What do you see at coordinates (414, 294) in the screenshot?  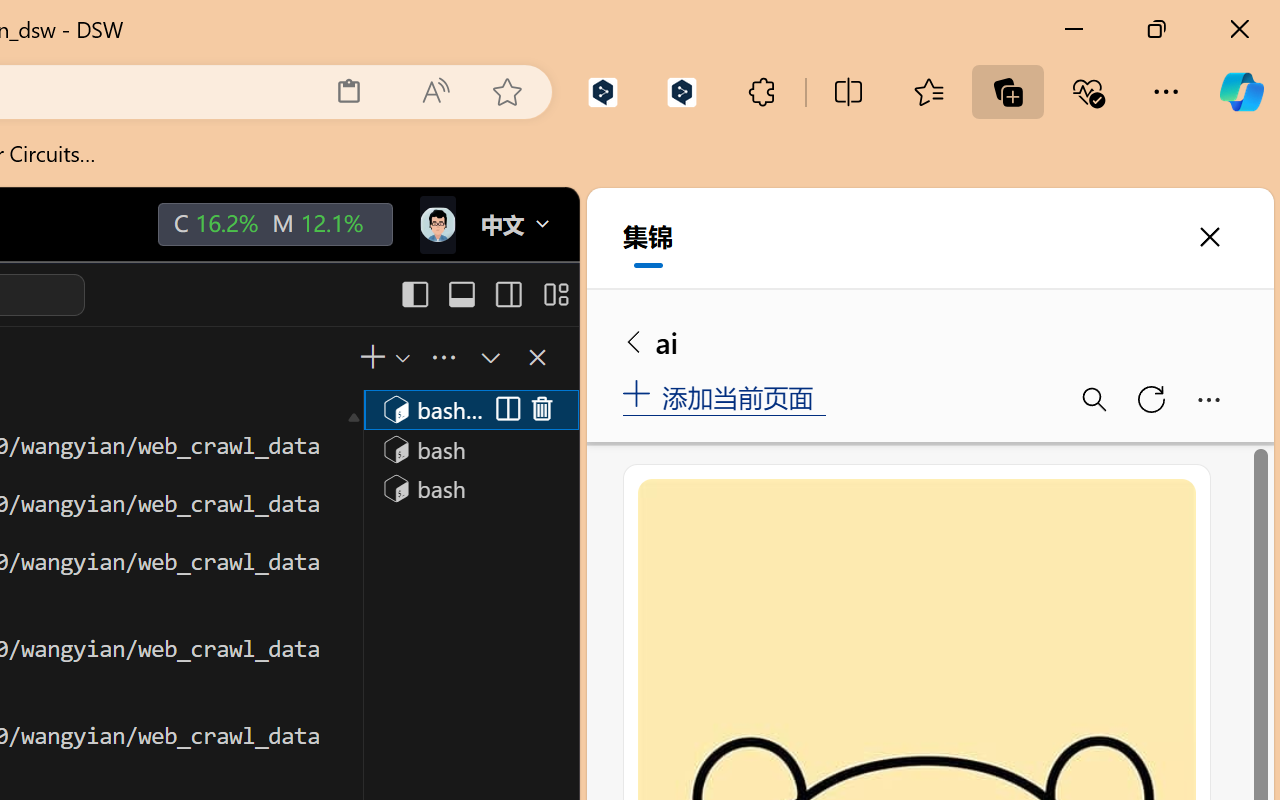 I see `Toggle Primary Side Bar (Ctrl+B)` at bounding box center [414, 294].